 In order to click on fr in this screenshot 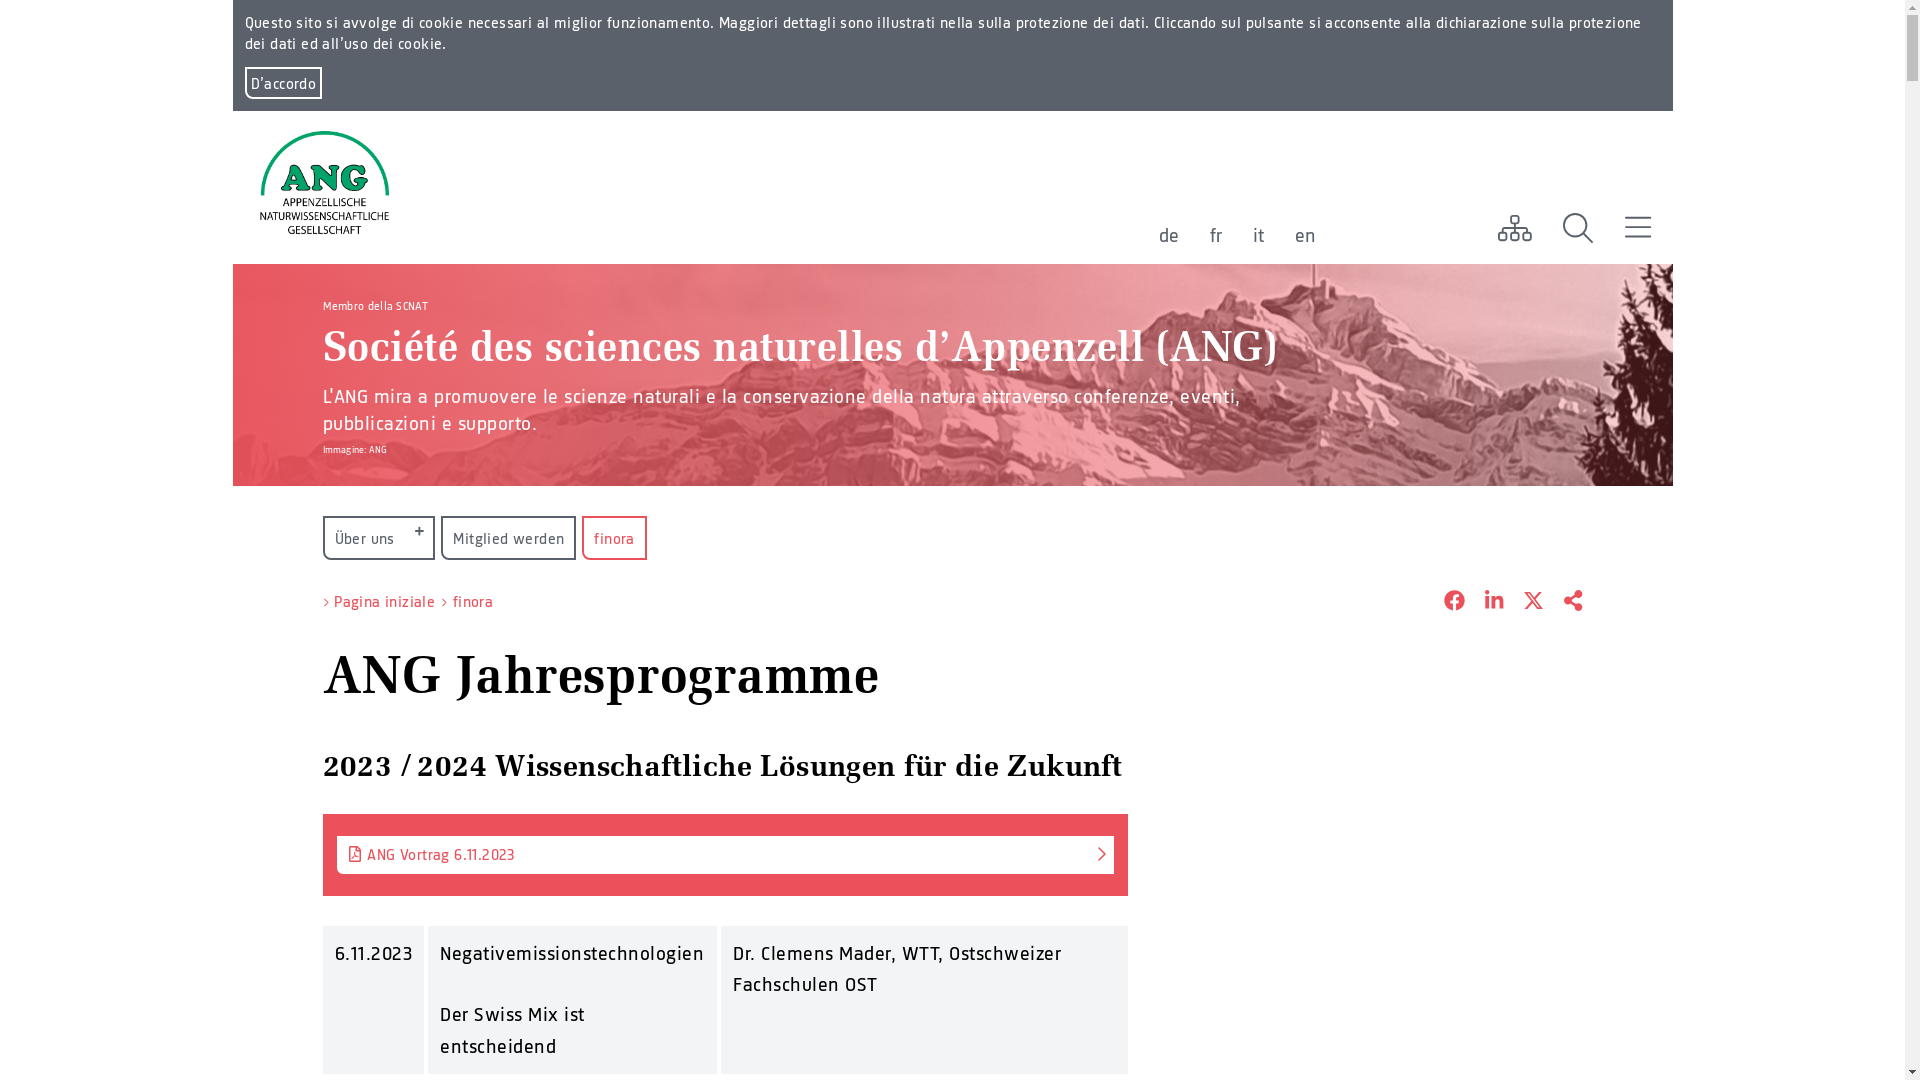, I will do `click(1216, 235)`.